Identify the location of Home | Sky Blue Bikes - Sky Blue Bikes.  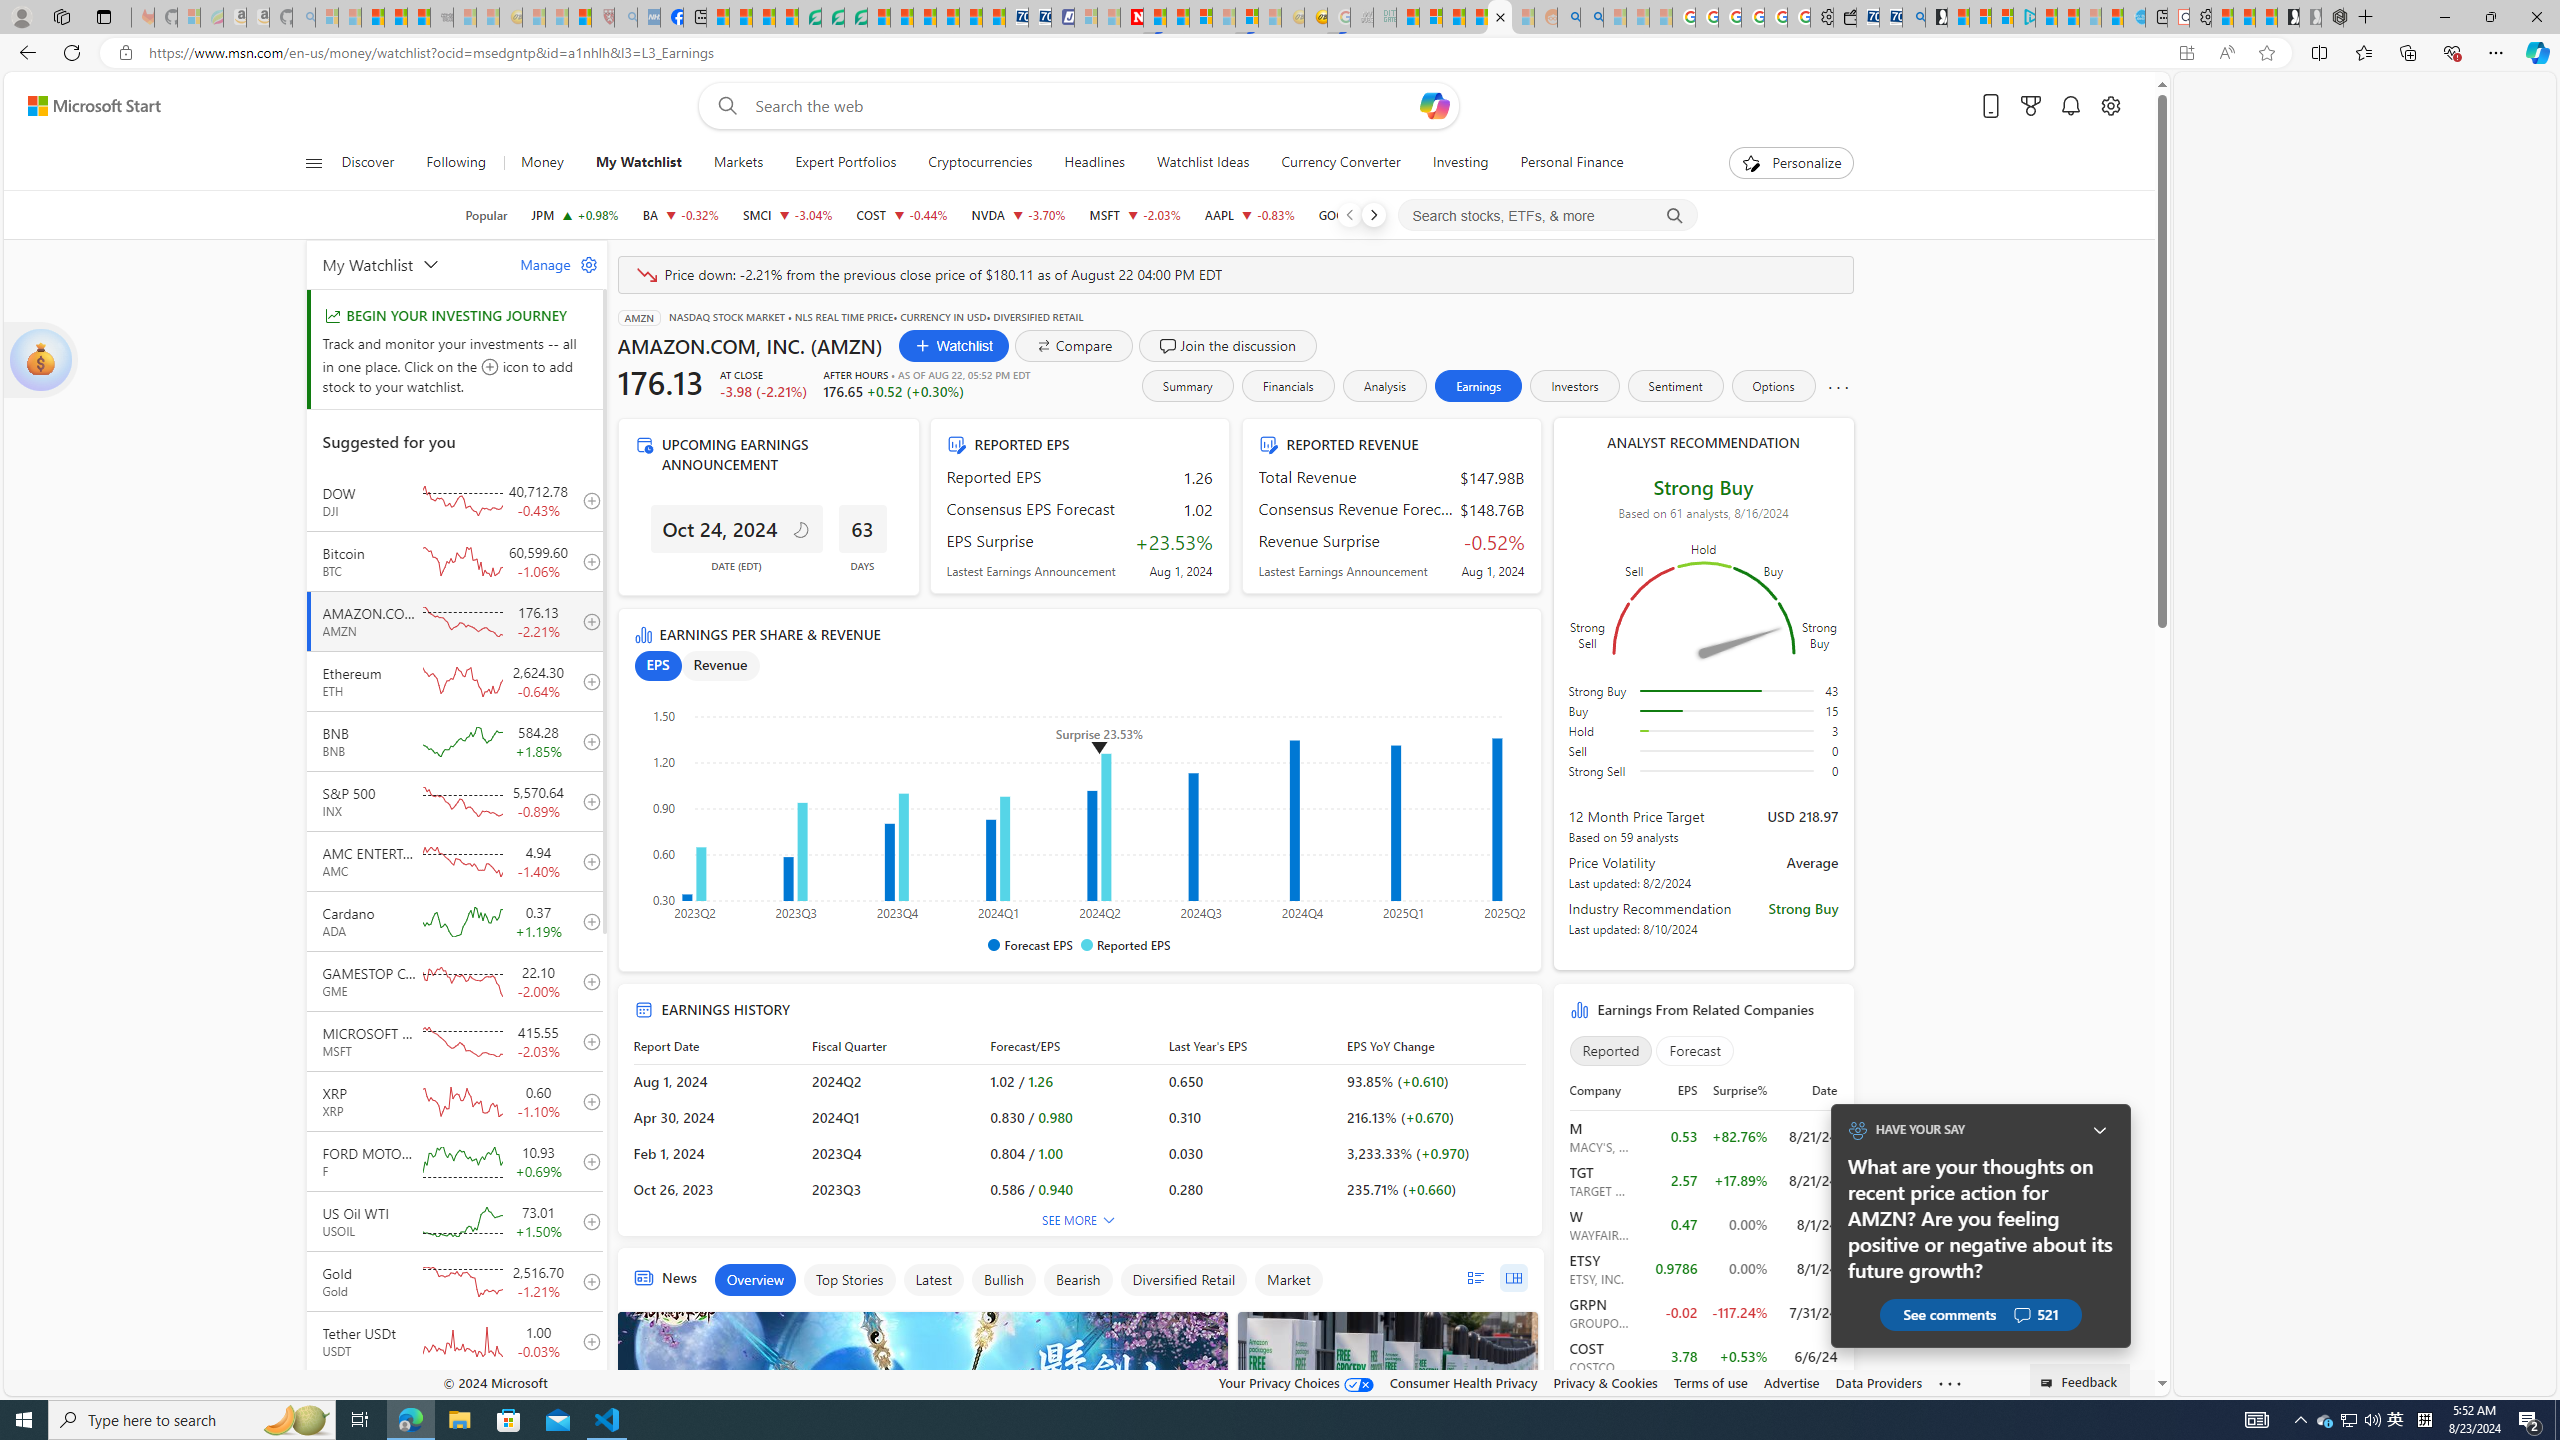
(2133, 17).